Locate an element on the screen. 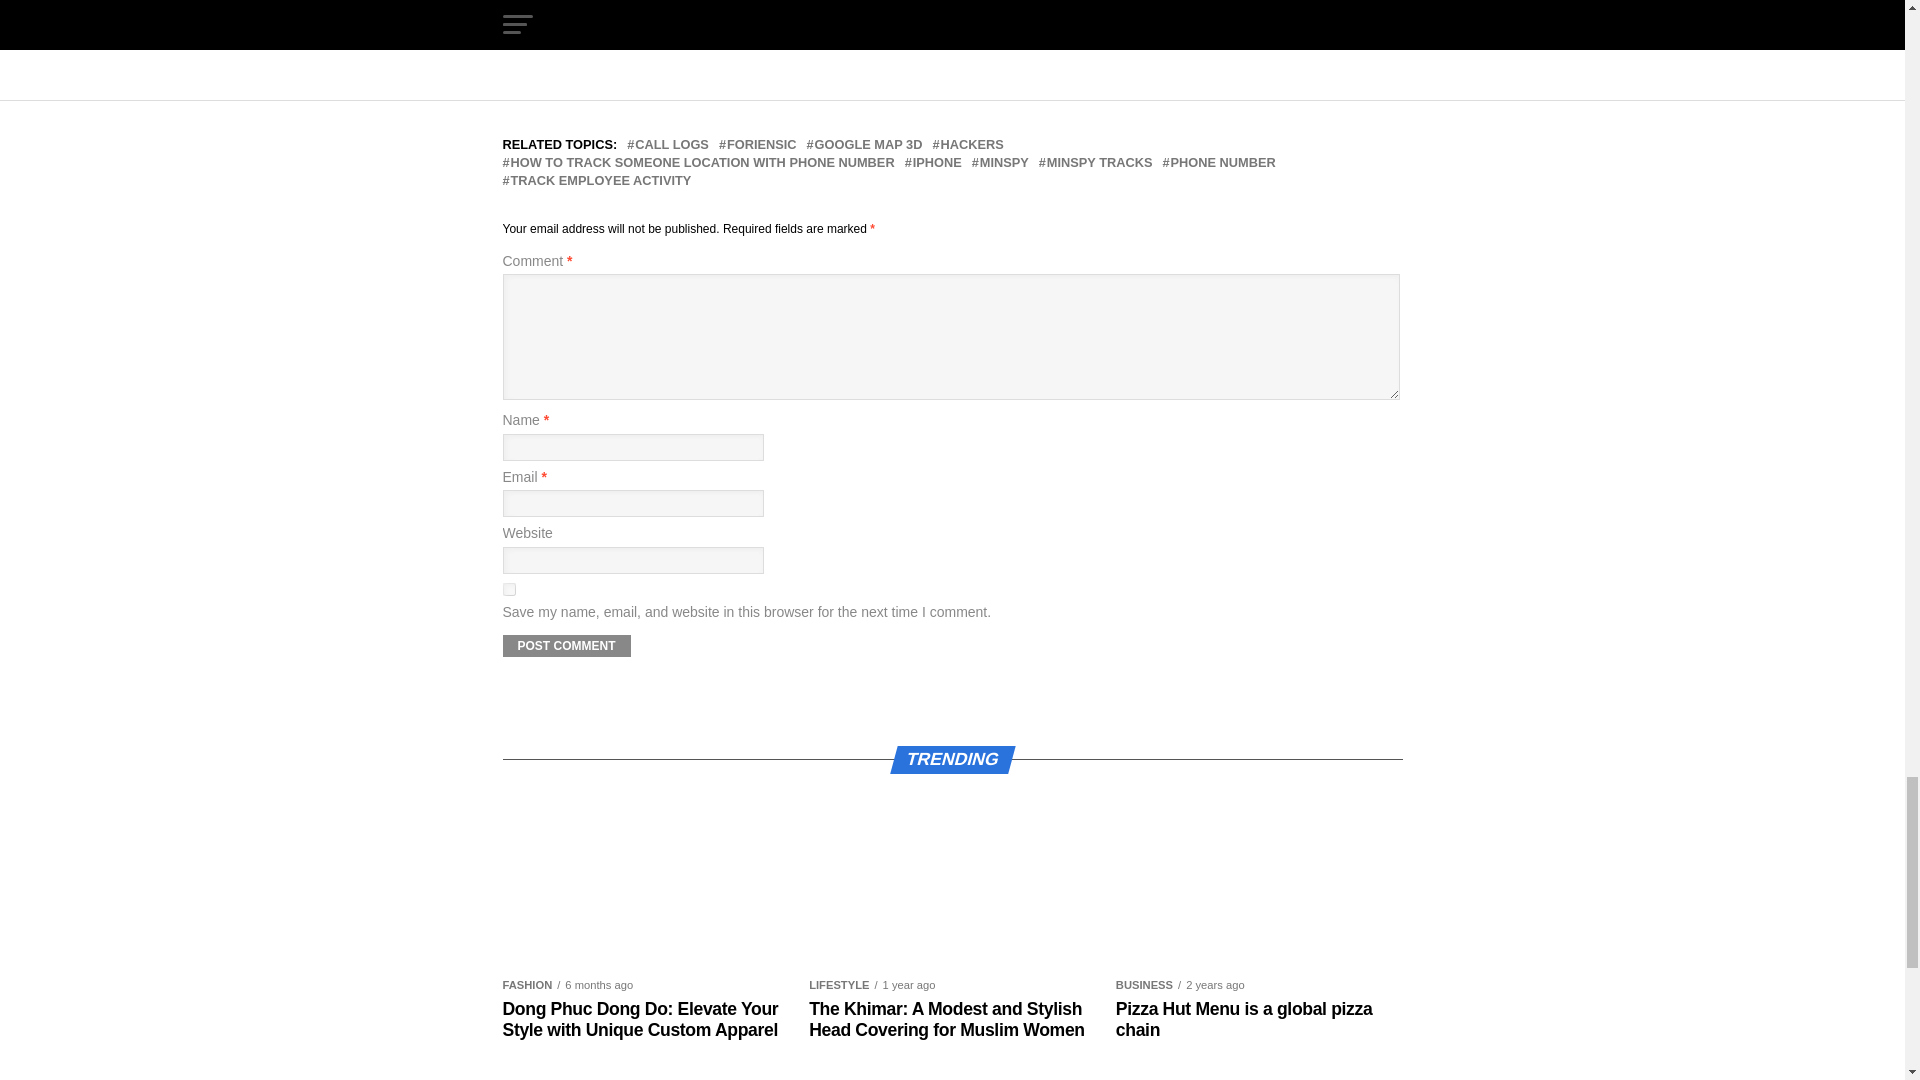 Image resolution: width=1920 pixels, height=1080 pixels. FORIENSIC is located at coordinates (762, 146).